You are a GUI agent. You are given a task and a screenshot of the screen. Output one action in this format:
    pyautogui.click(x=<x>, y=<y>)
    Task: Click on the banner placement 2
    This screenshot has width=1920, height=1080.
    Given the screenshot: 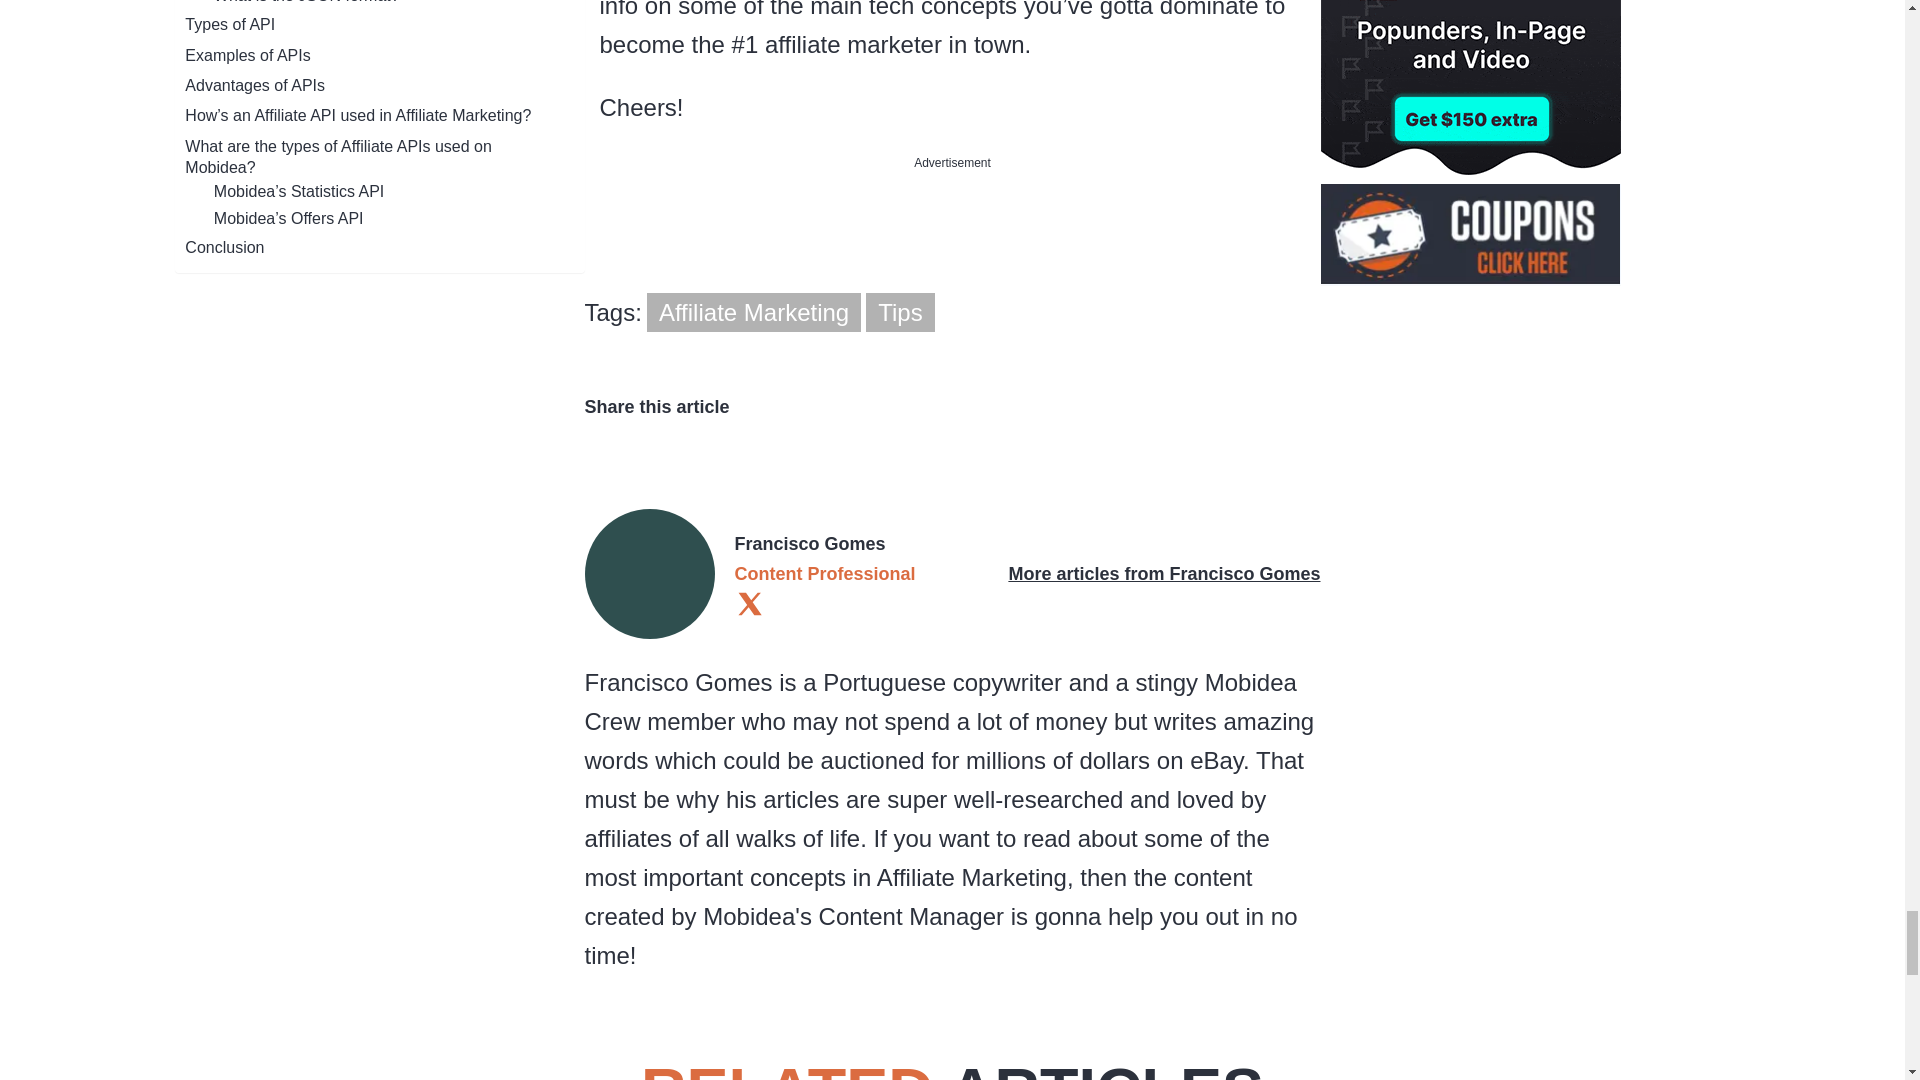 What is the action you would take?
    pyautogui.click(x=952, y=252)
    